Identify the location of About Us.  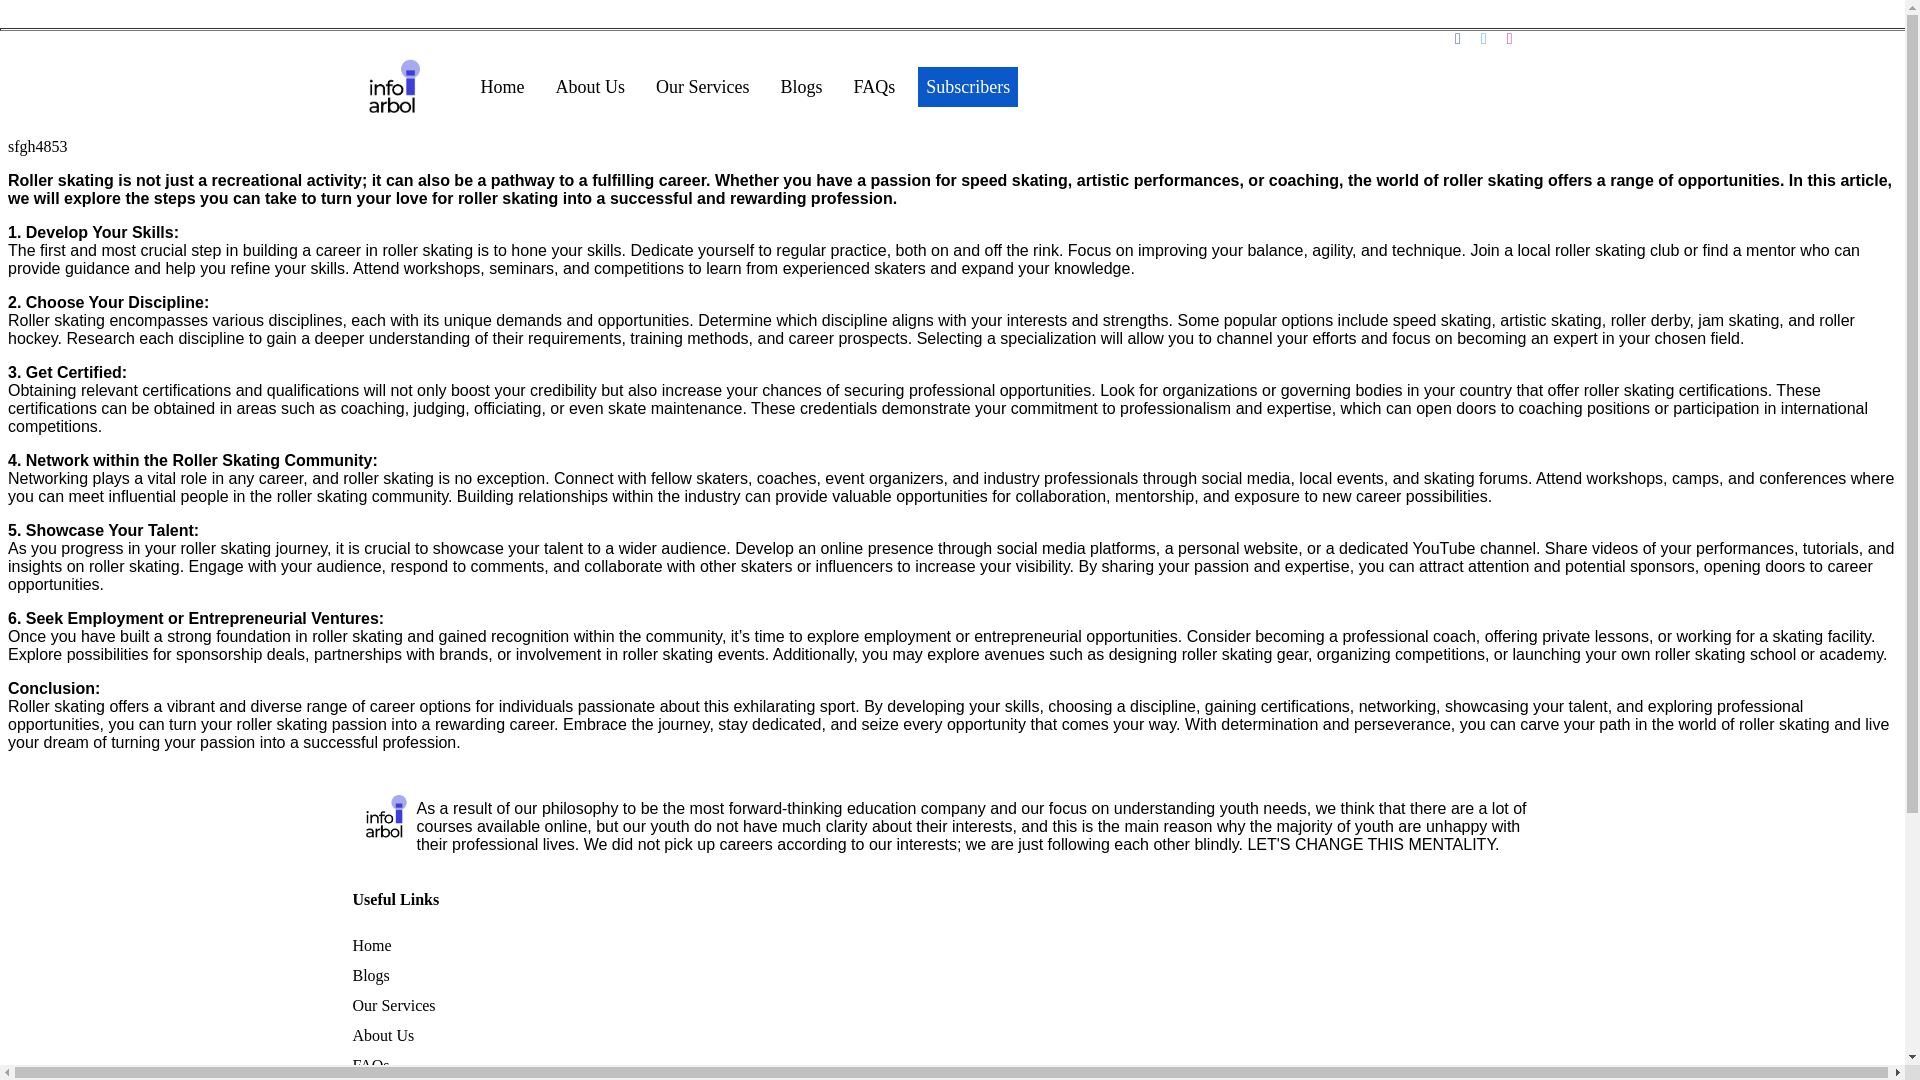
(382, 1036).